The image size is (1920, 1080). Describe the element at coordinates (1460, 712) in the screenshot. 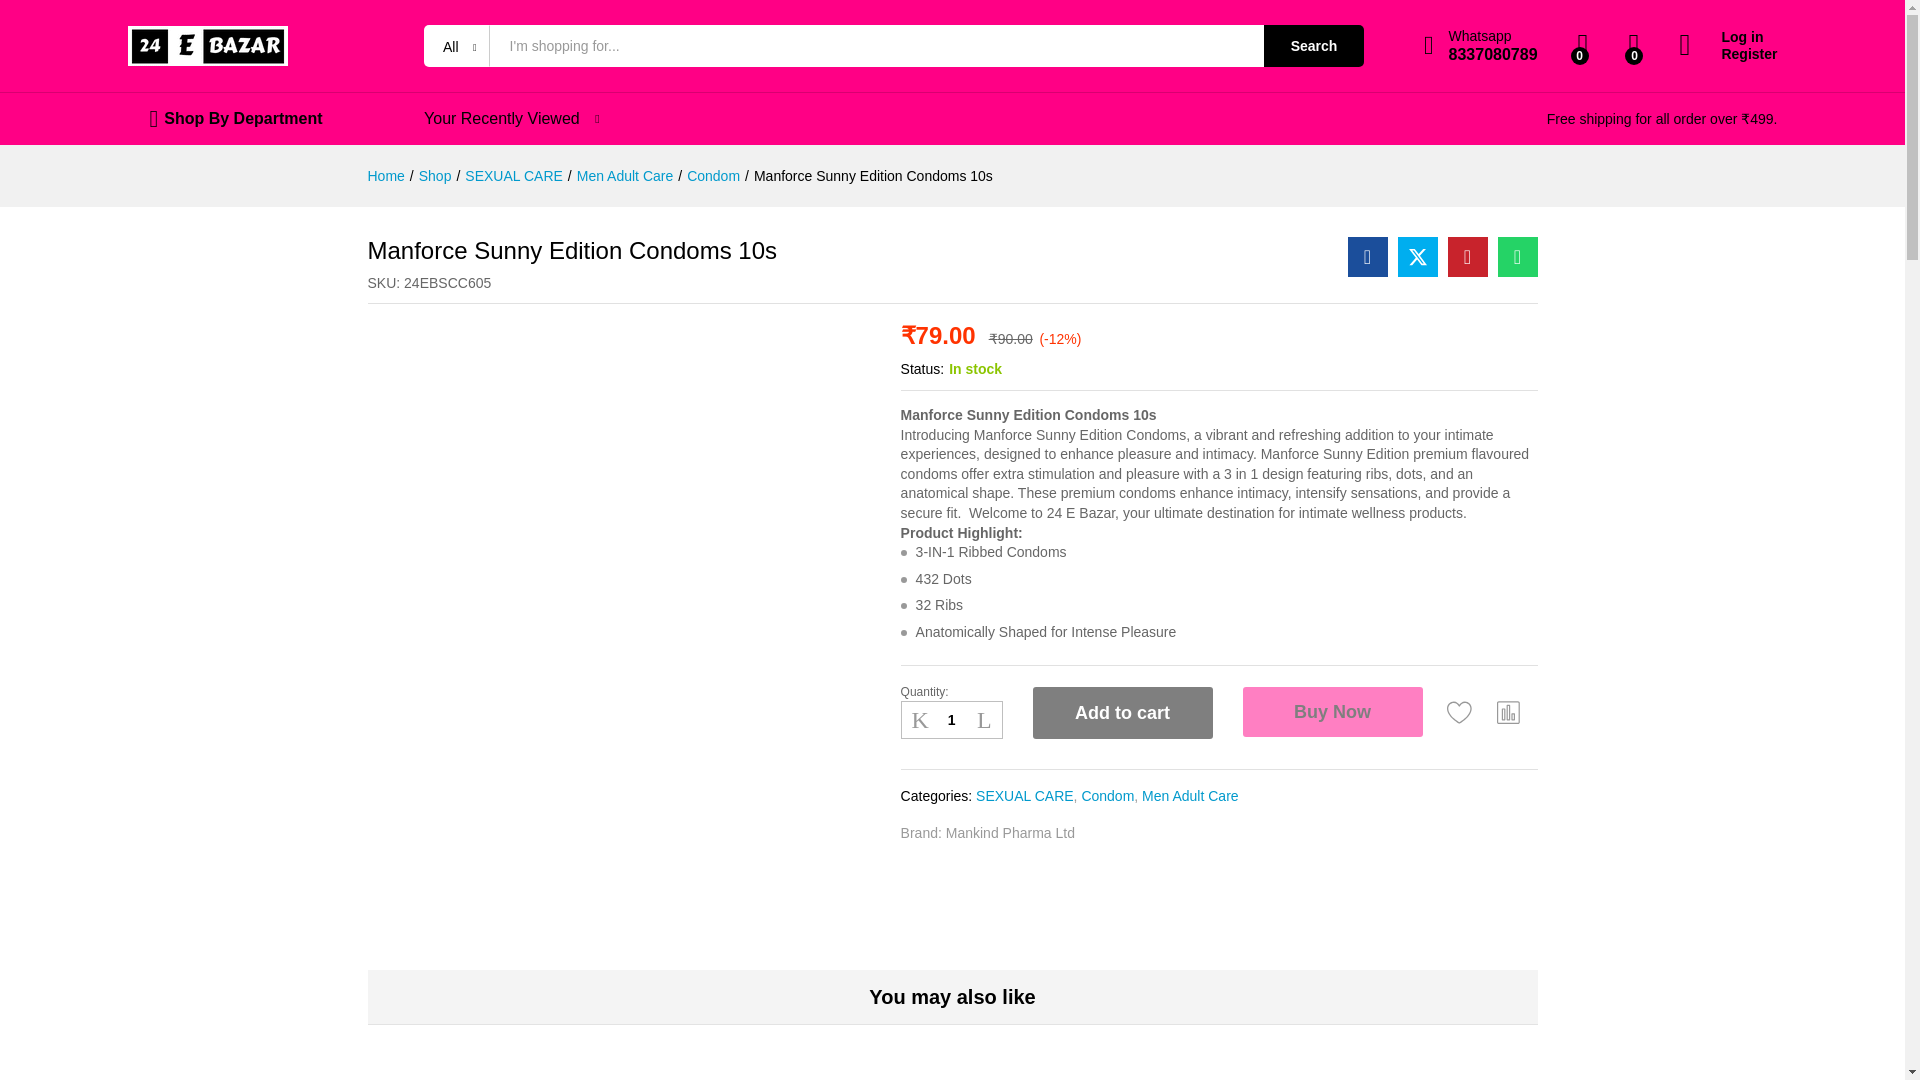

I see `Wishlist` at that location.